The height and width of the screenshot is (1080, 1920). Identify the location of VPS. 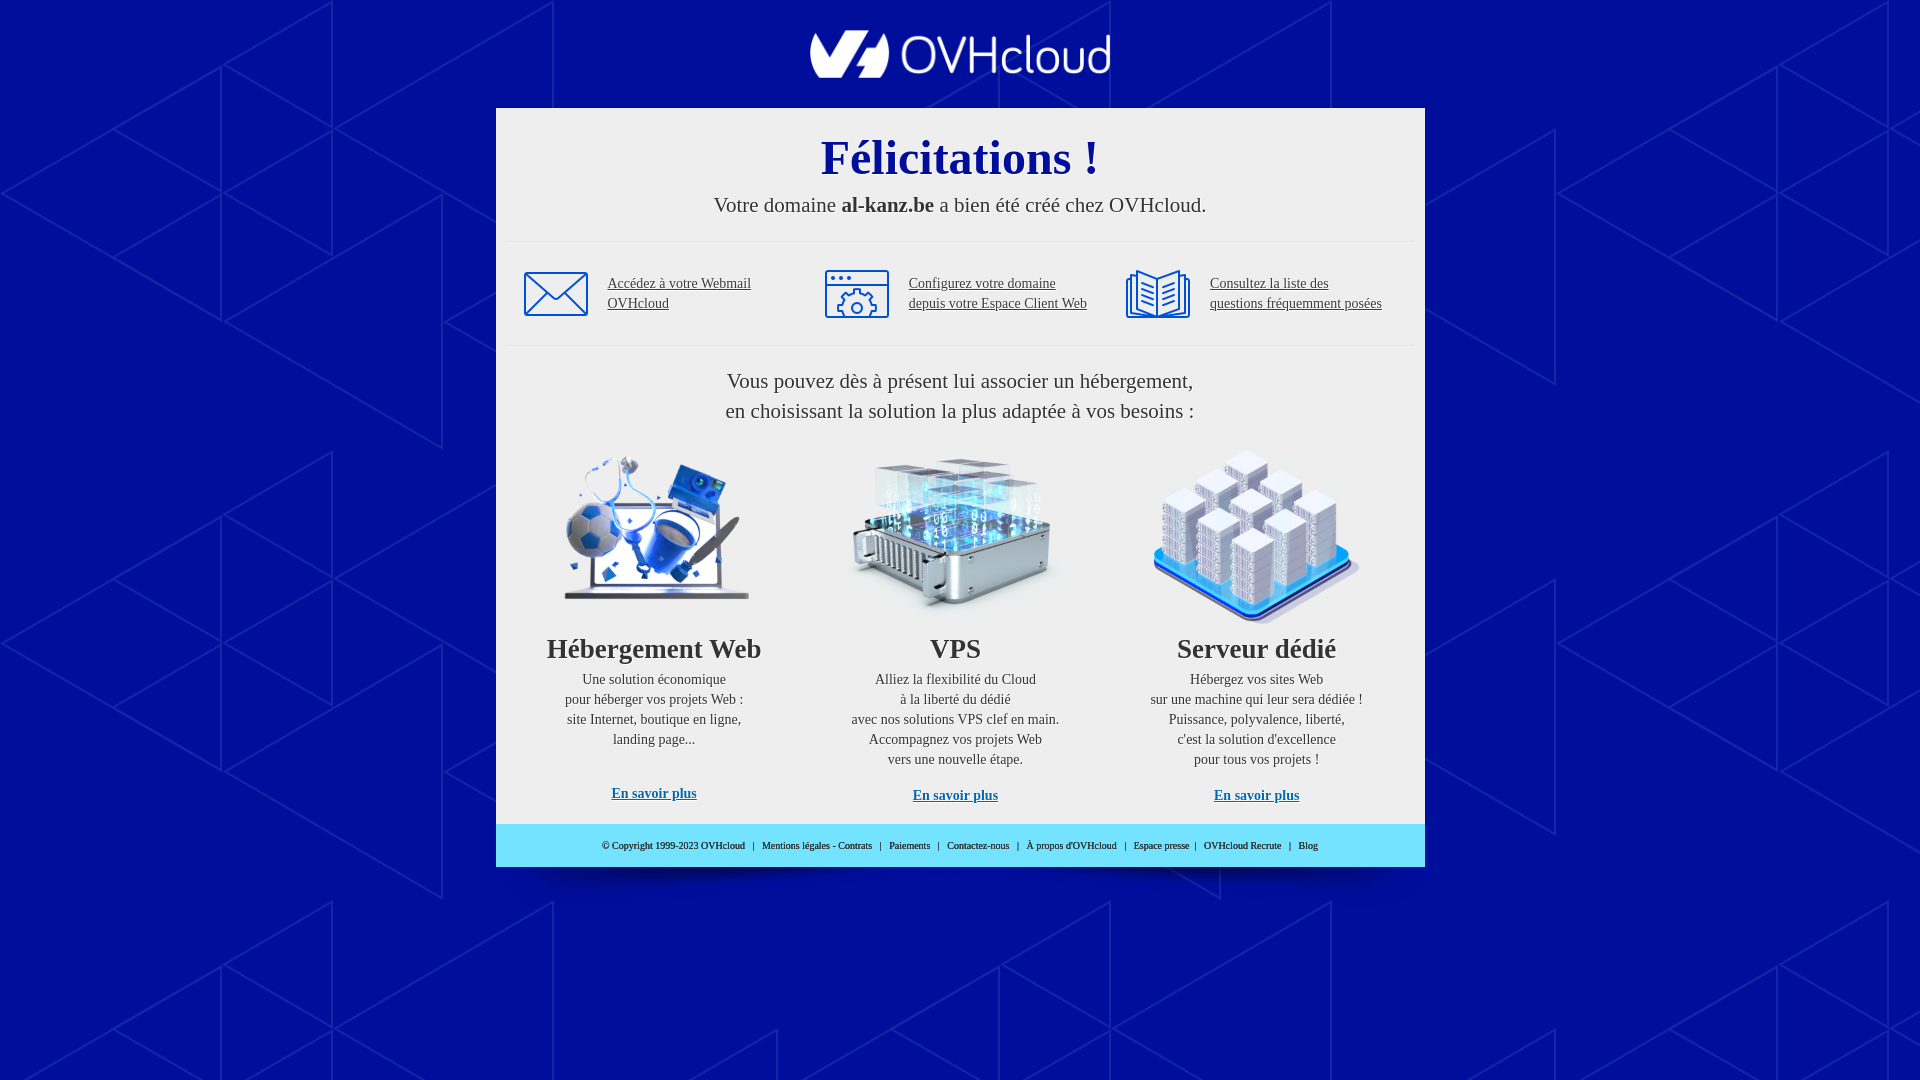
(956, 620).